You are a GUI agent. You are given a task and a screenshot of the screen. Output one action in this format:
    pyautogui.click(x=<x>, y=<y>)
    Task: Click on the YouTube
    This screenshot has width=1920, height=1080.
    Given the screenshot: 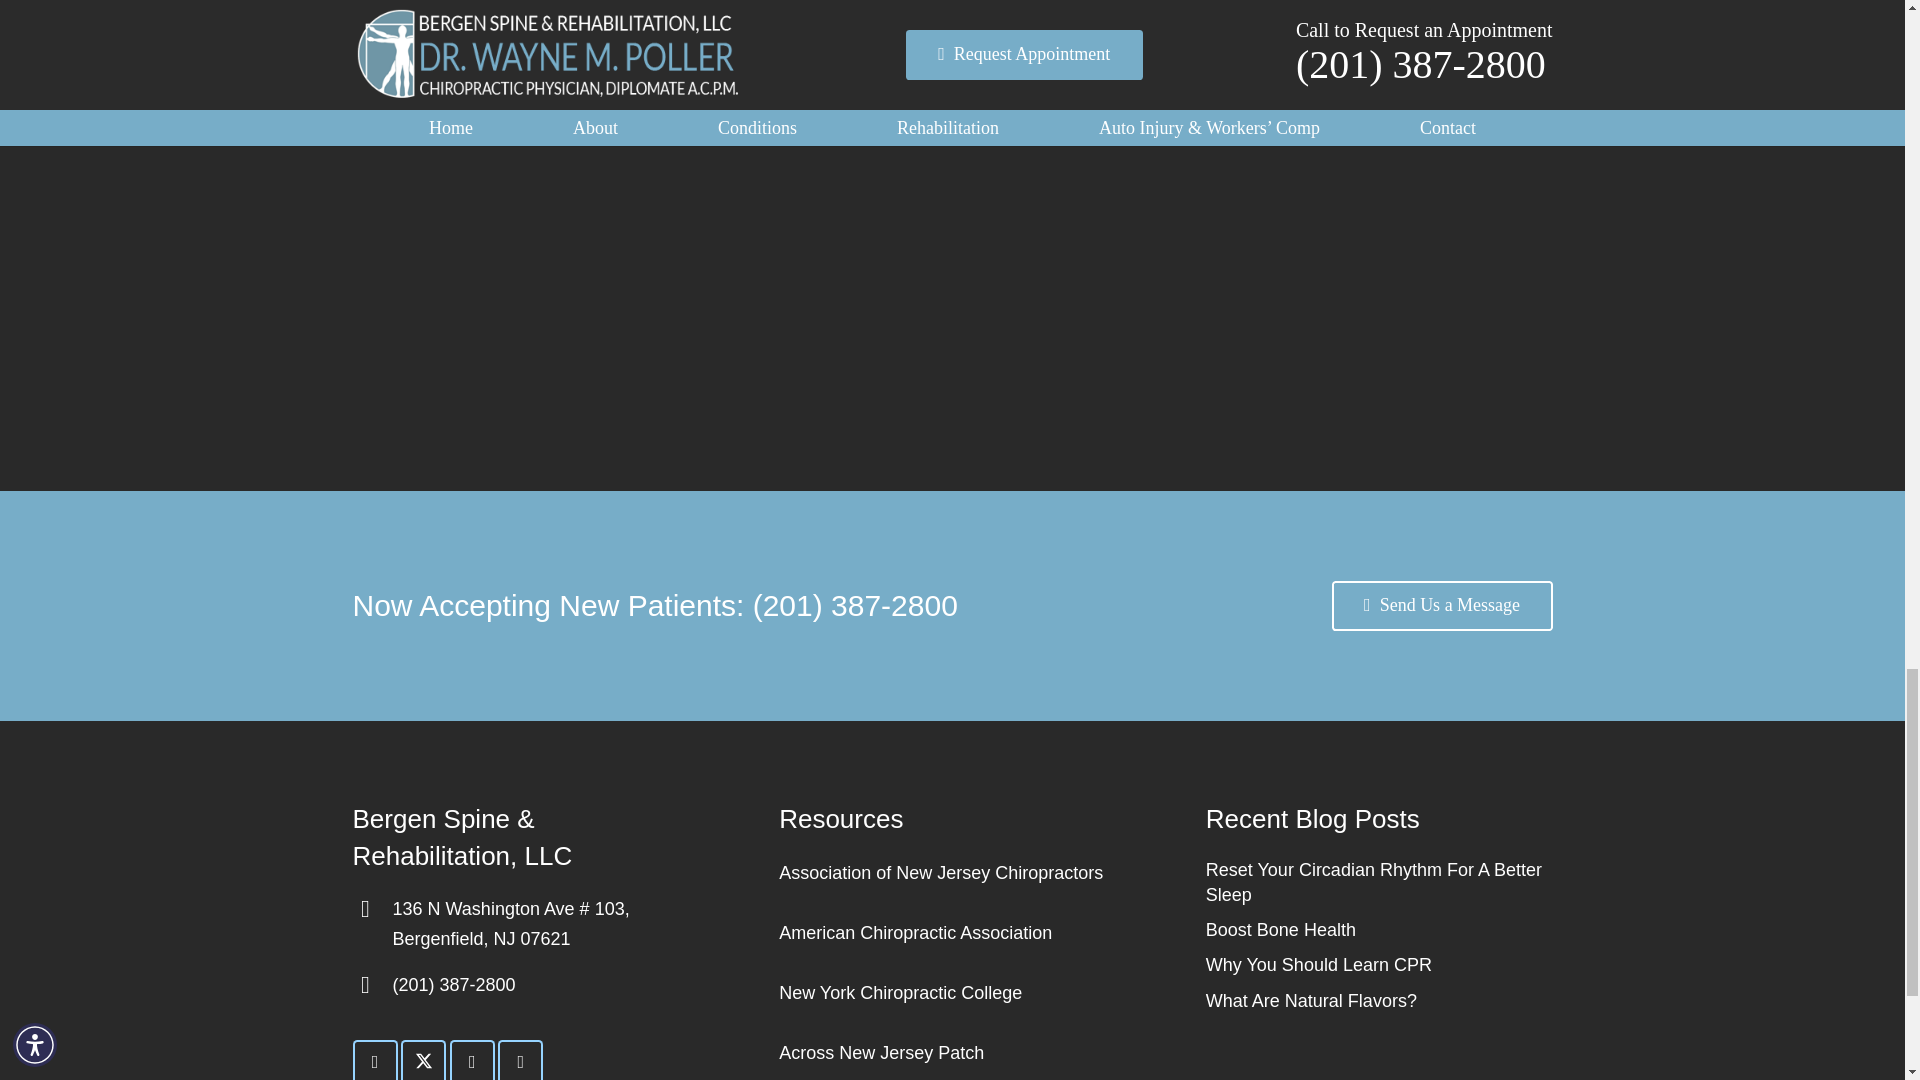 What is the action you would take?
    pyautogui.click(x=520, y=1060)
    